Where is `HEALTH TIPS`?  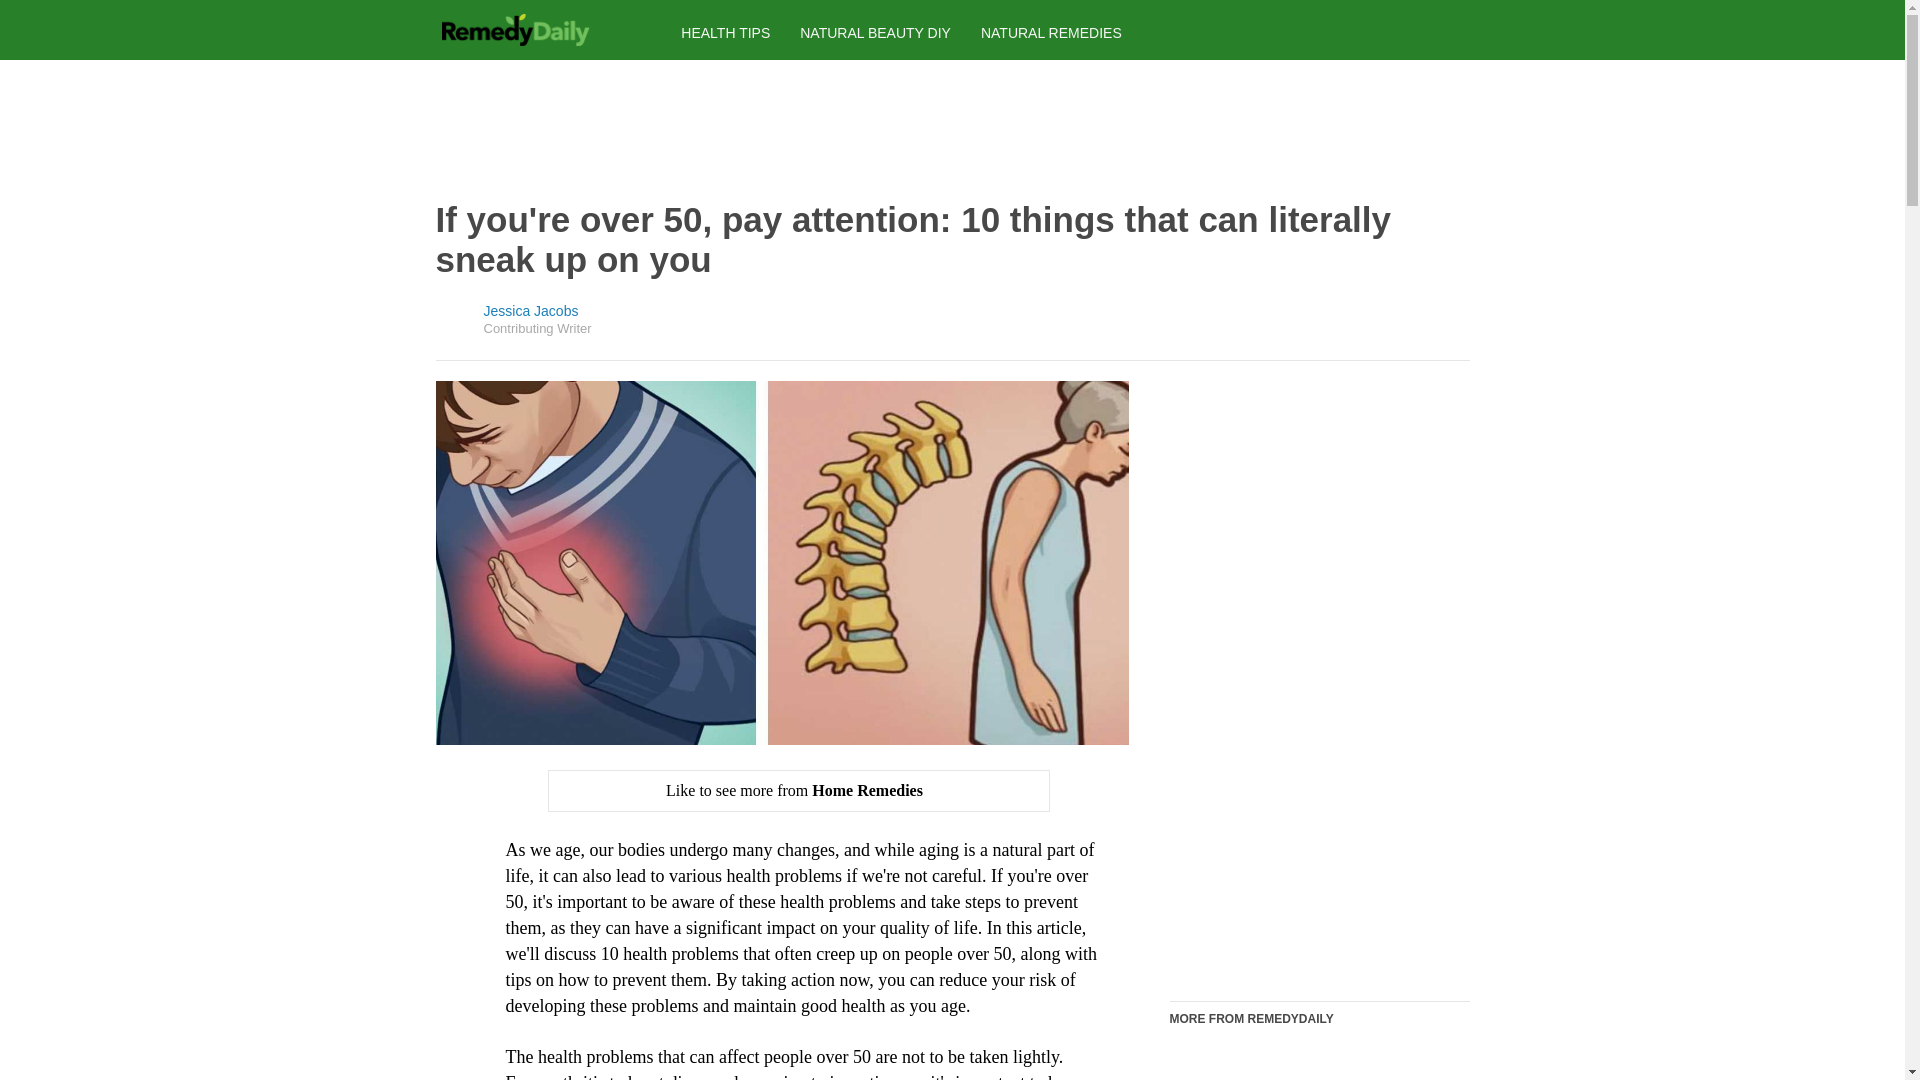 HEALTH TIPS is located at coordinates (725, 31).